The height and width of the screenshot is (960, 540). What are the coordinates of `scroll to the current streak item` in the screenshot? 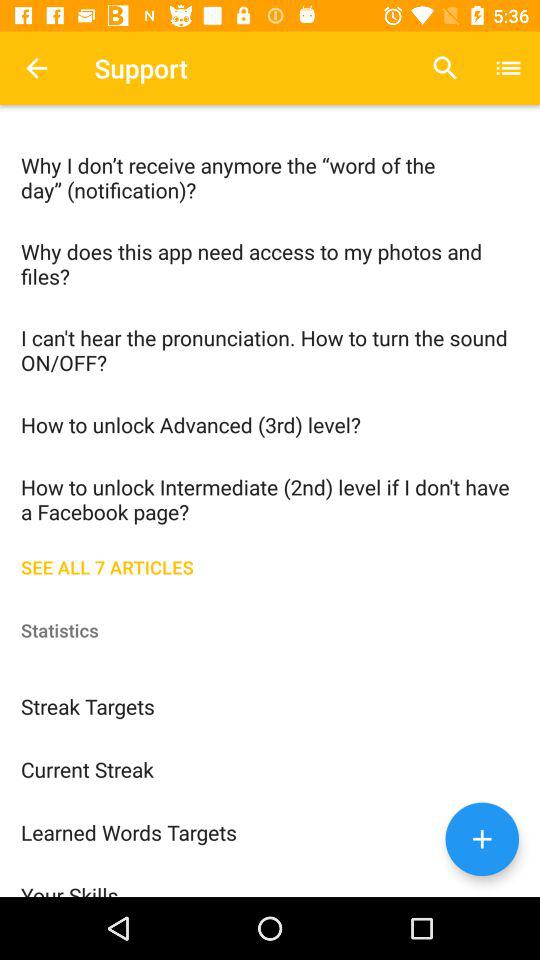 It's located at (270, 768).